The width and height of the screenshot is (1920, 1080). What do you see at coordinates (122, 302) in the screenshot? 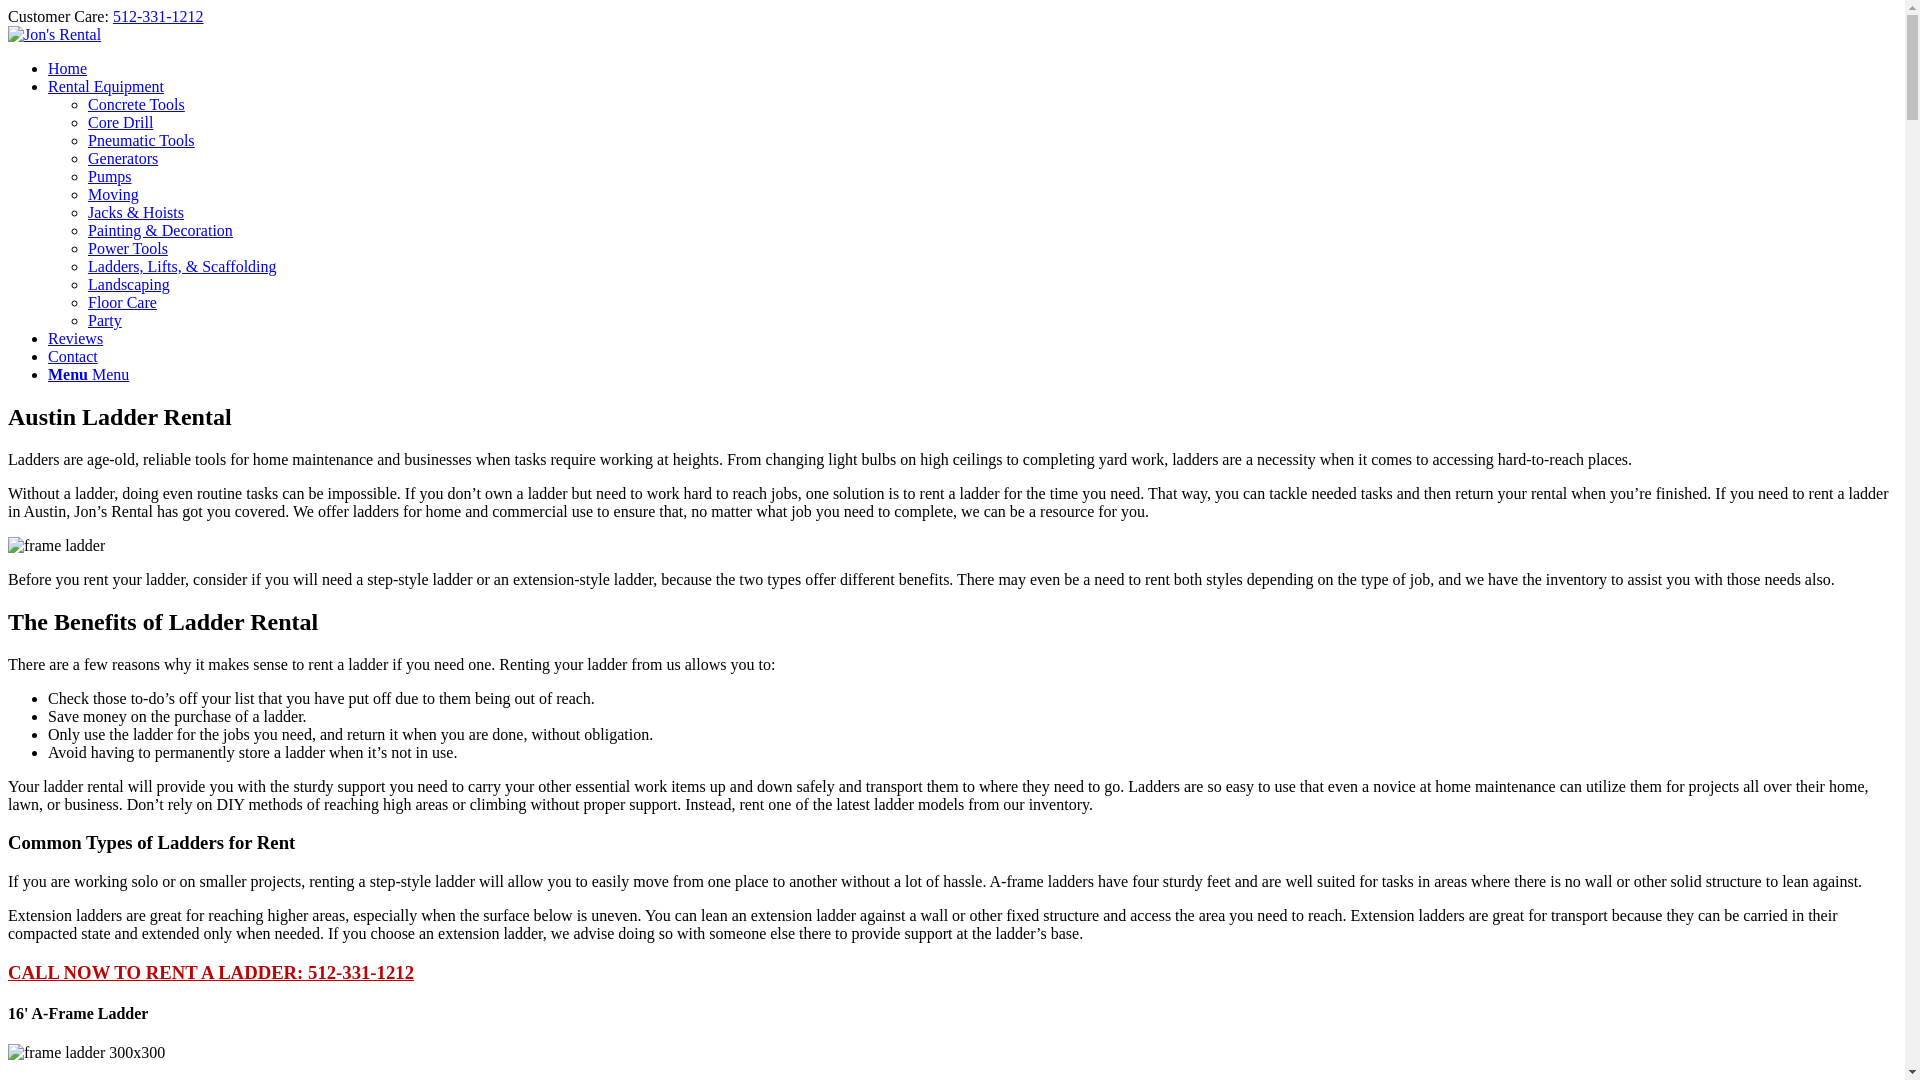
I see `Floor Care` at bounding box center [122, 302].